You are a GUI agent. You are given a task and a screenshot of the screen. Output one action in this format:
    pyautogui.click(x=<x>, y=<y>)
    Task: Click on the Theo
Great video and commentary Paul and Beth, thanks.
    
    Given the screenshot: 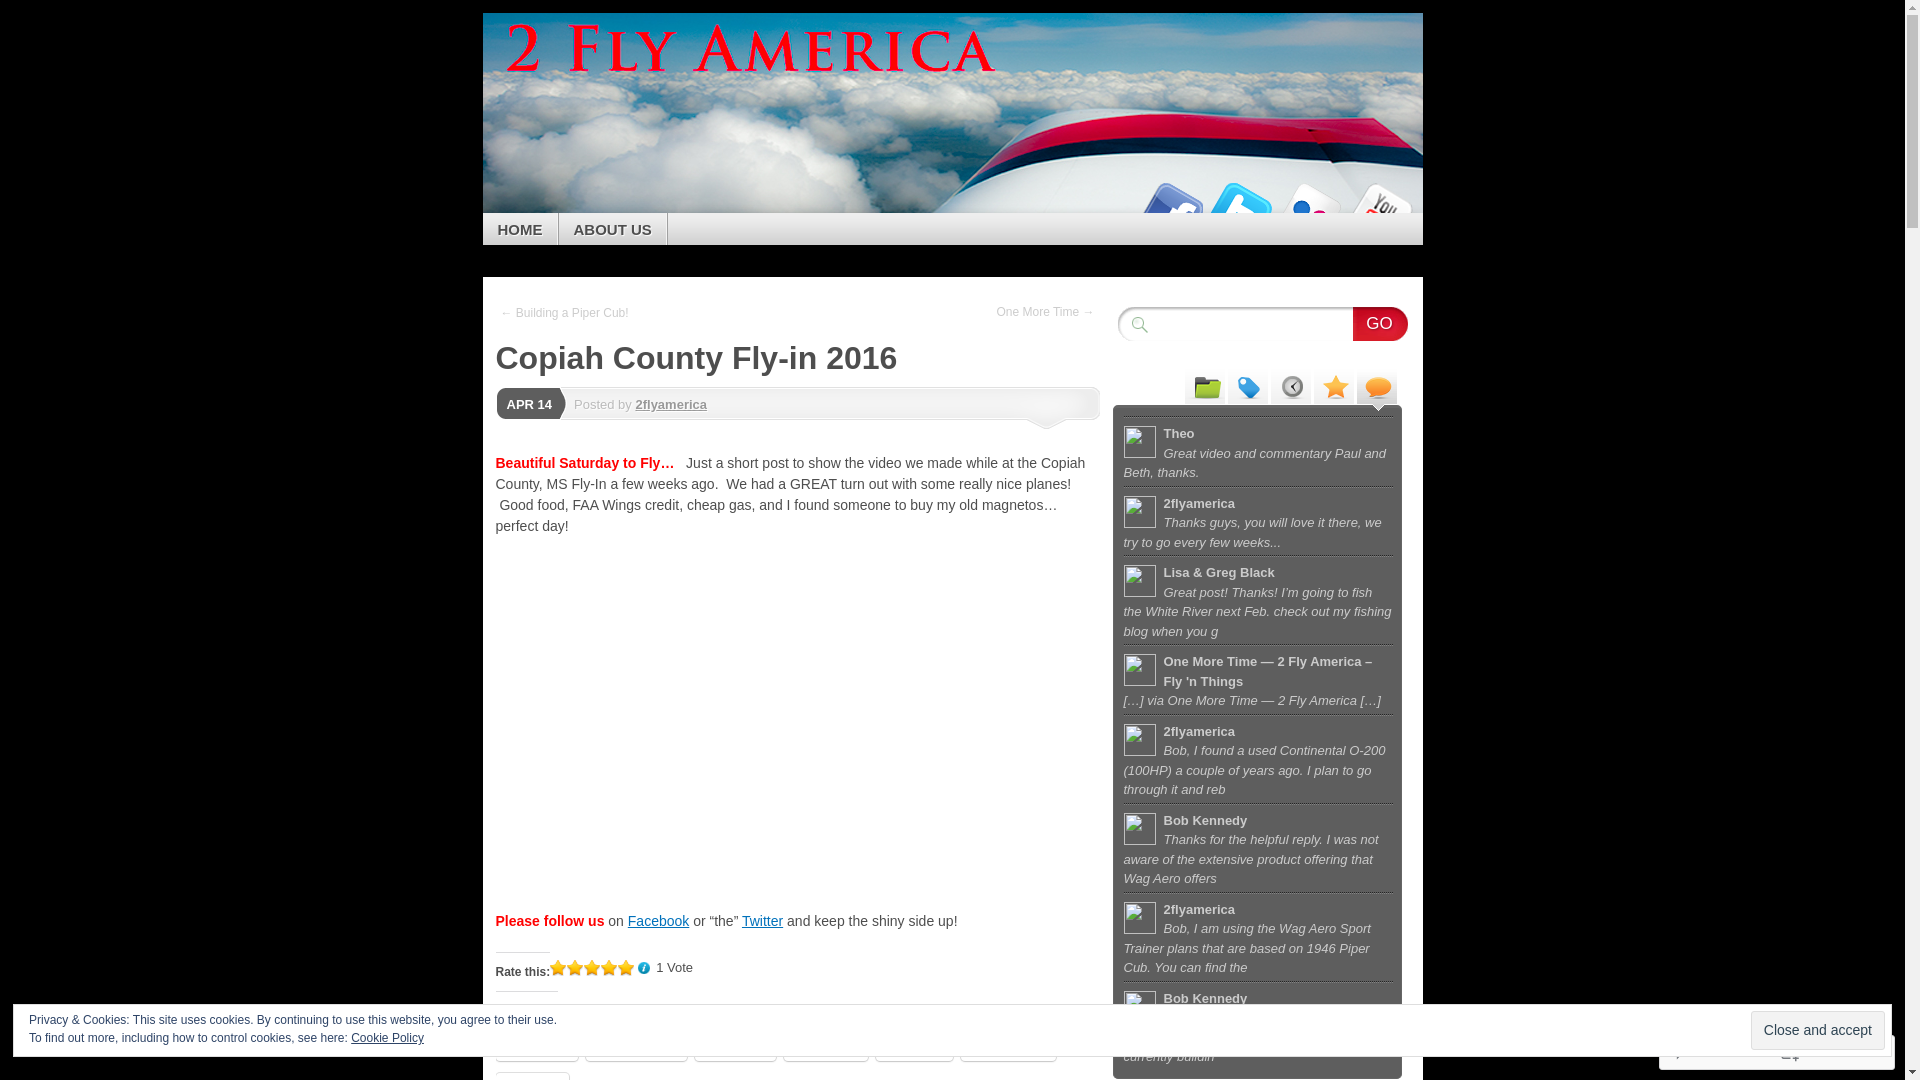 What is the action you would take?
    pyautogui.click(x=1259, y=451)
    